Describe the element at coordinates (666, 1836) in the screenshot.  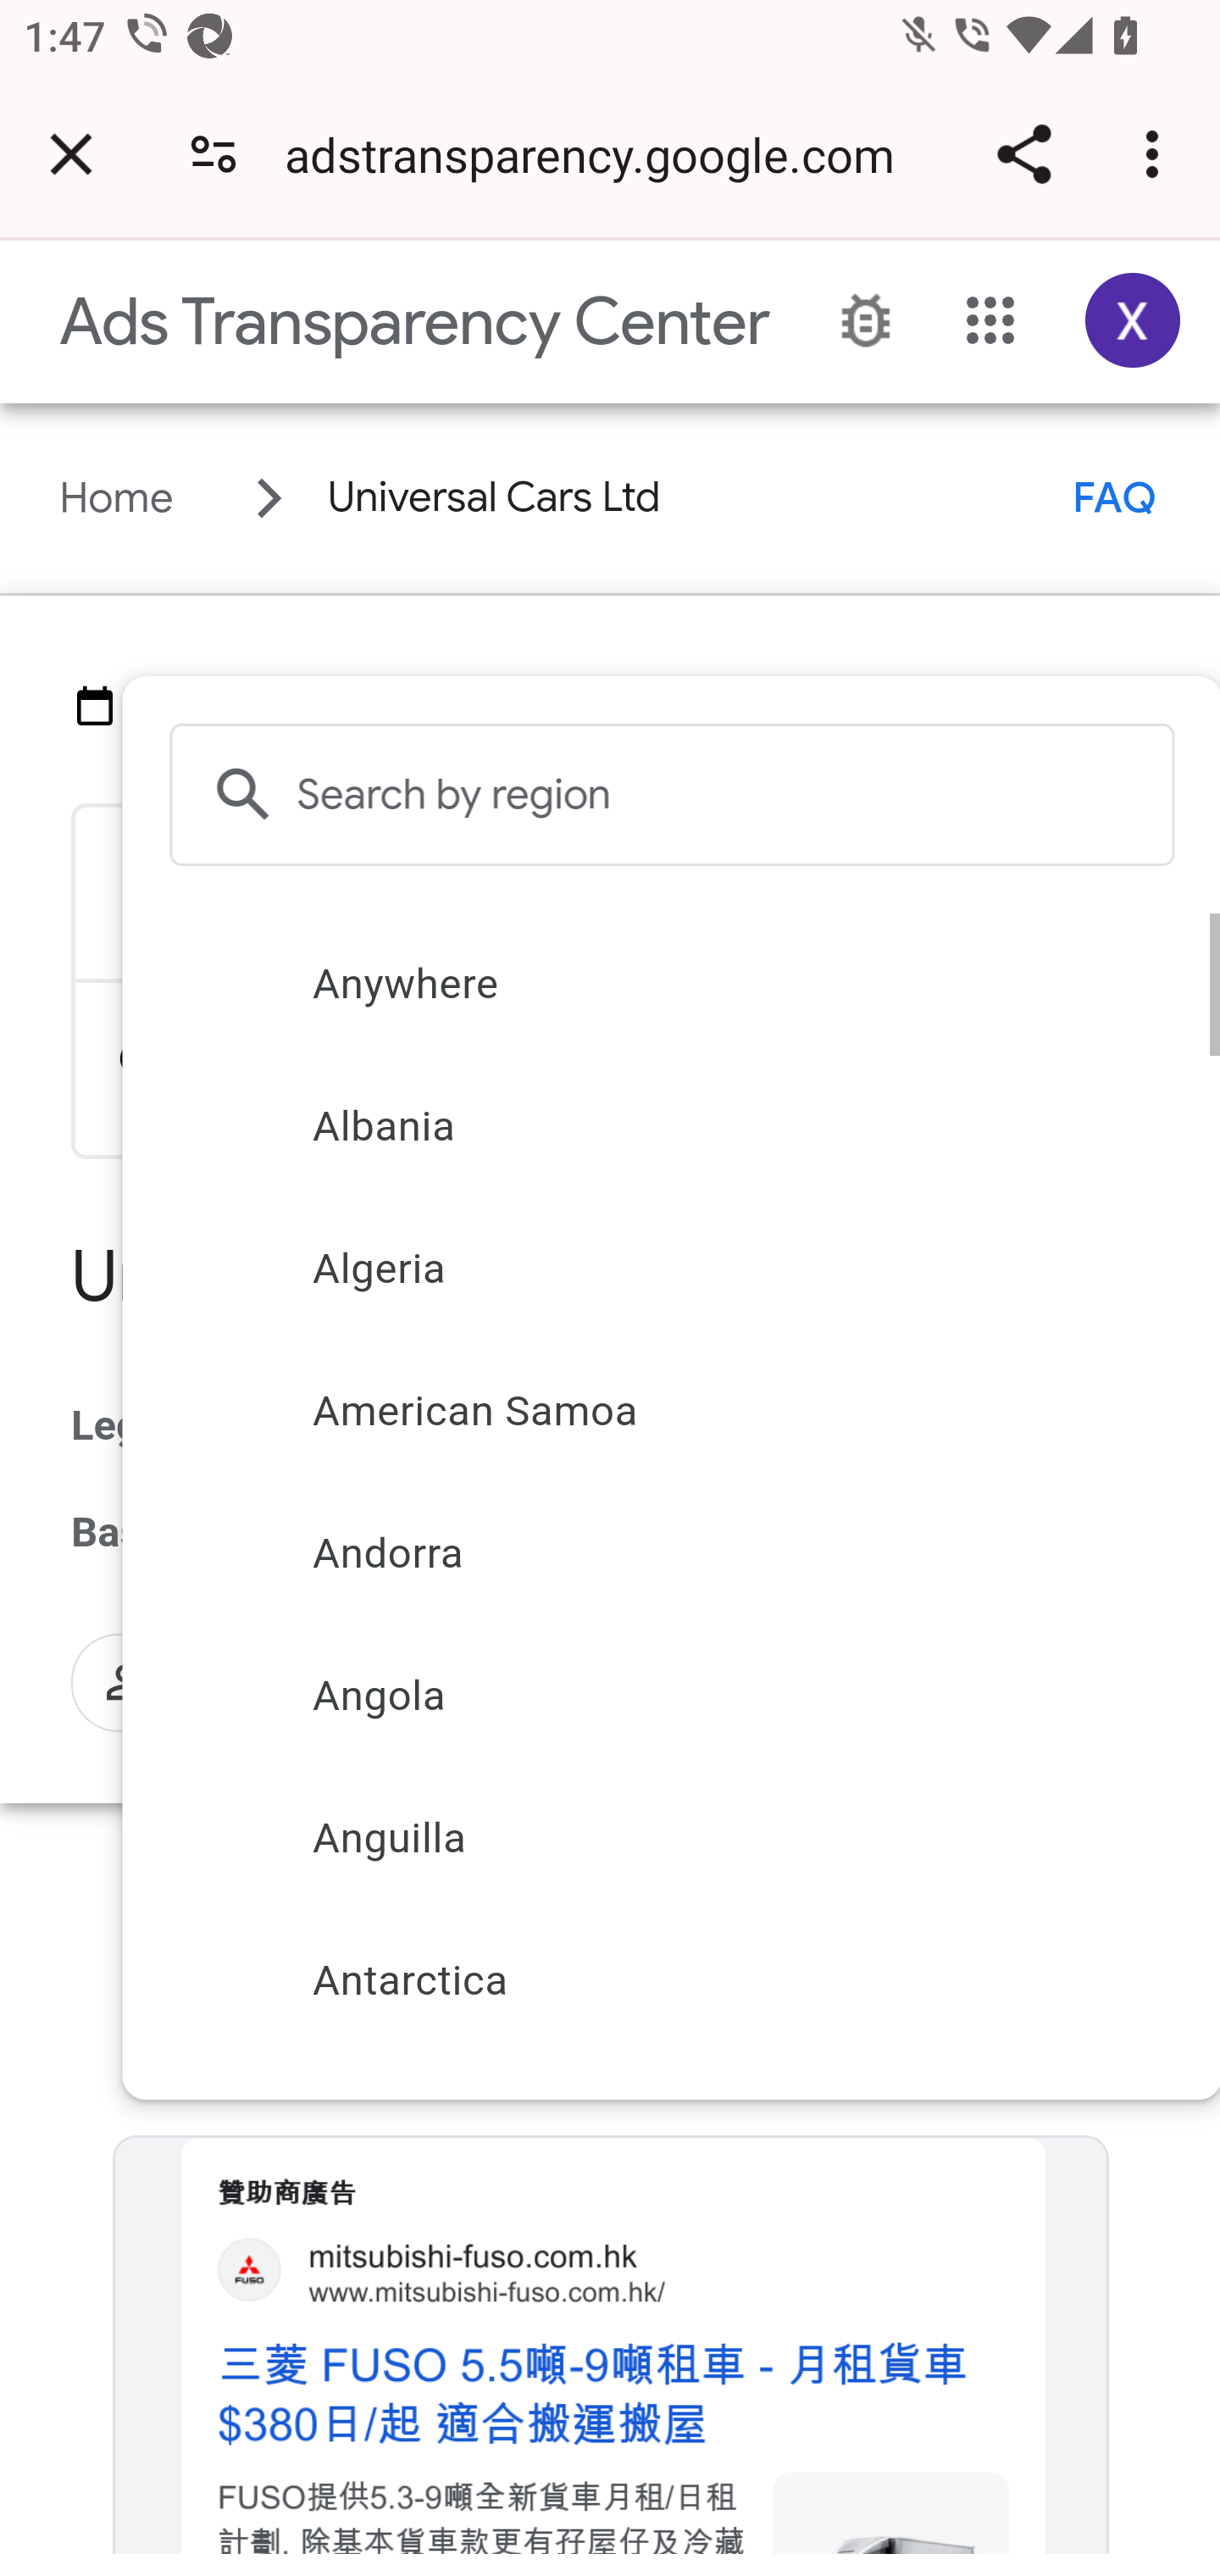
I see `Anguilla` at that location.